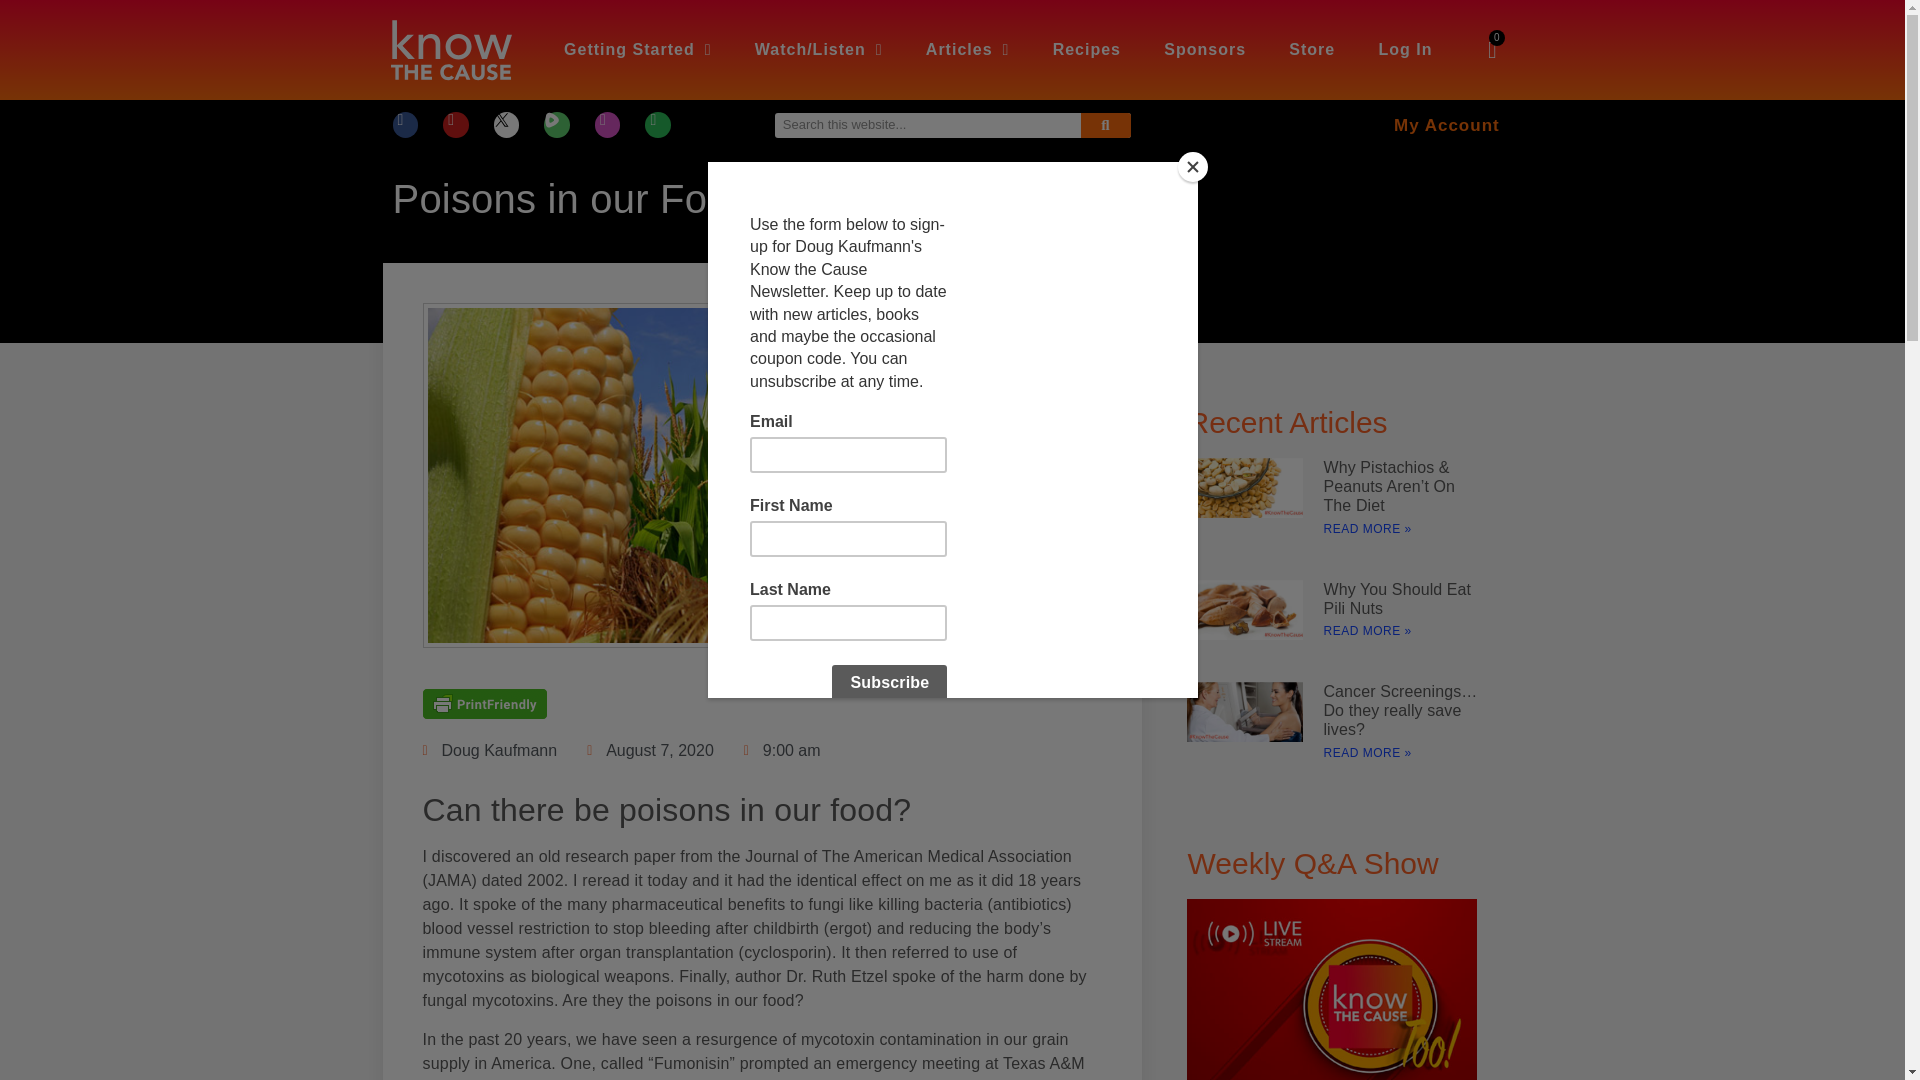 This screenshot has width=1920, height=1080. Describe the element at coordinates (637, 50) in the screenshot. I see `Click to view the Getting Started page` at that location.